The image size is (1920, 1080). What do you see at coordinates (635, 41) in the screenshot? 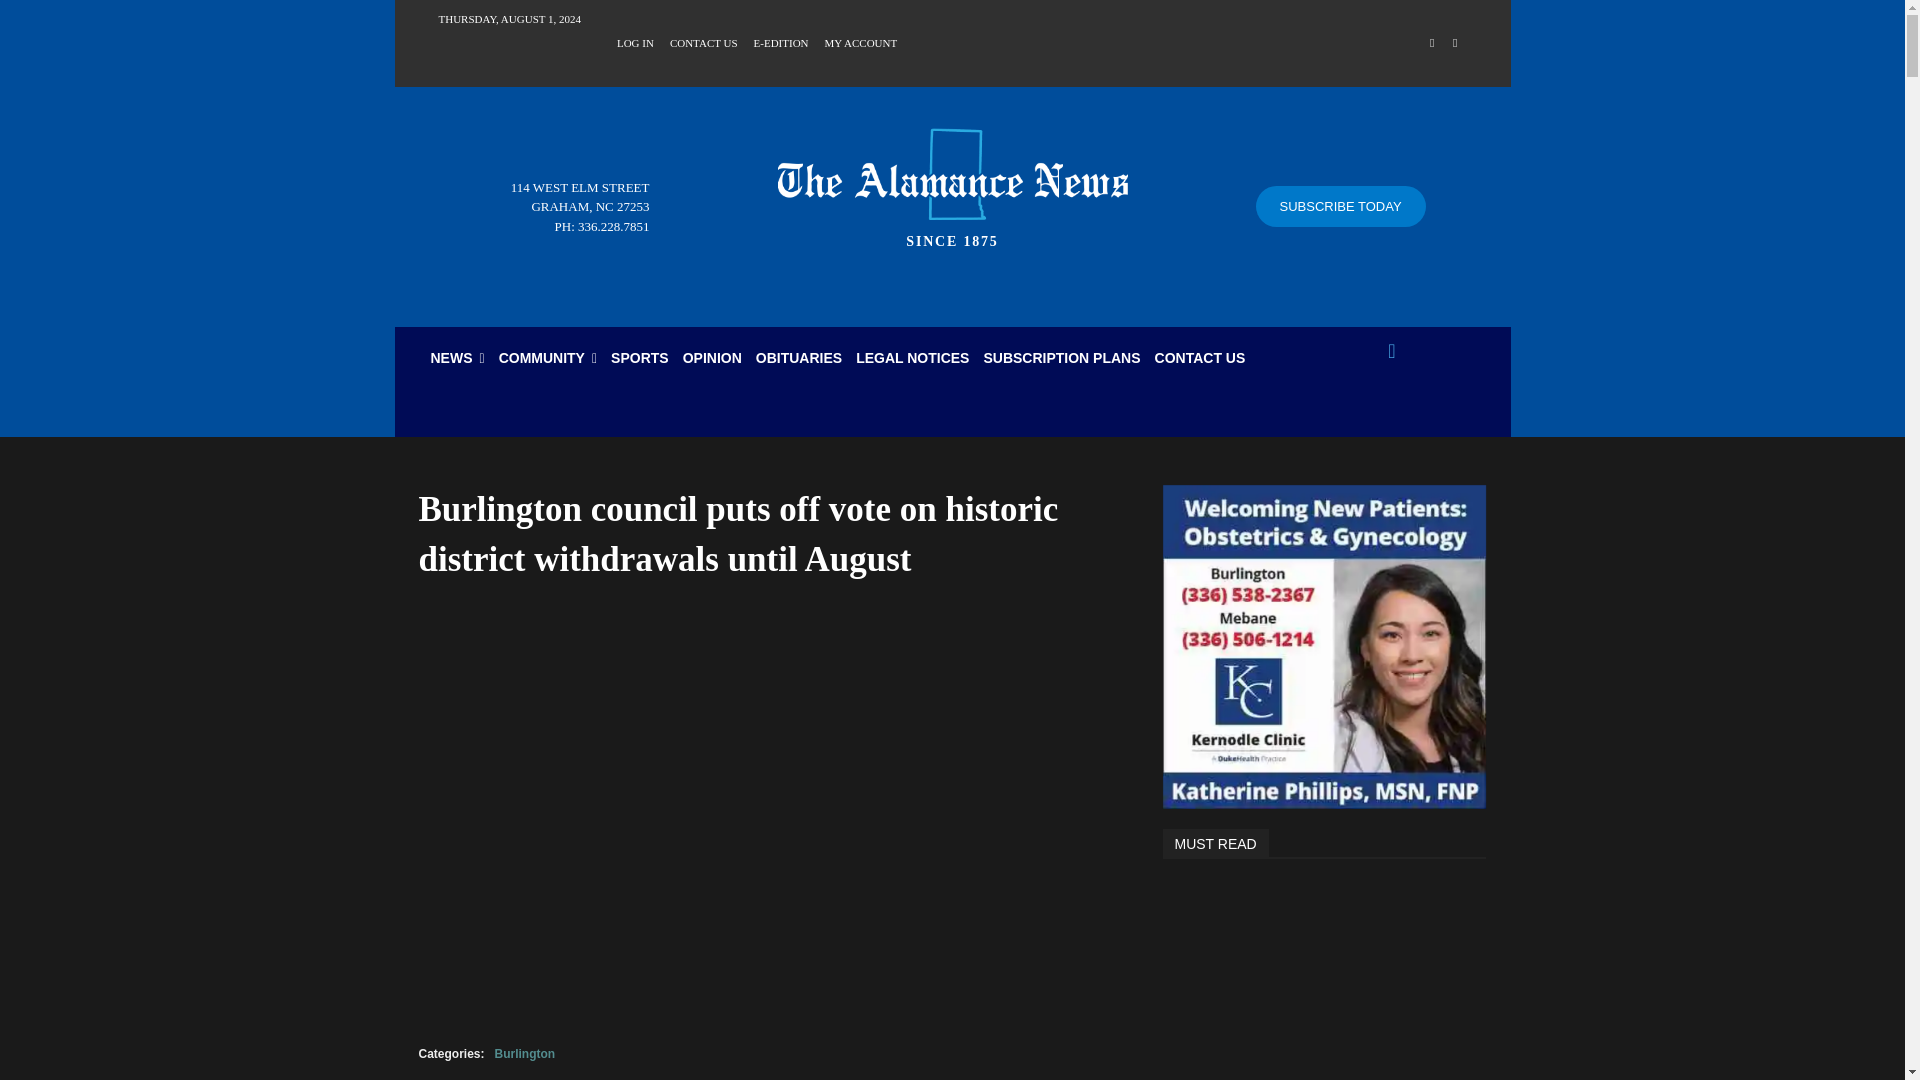
I see `LOG IN` at bounding box center [635, 41].